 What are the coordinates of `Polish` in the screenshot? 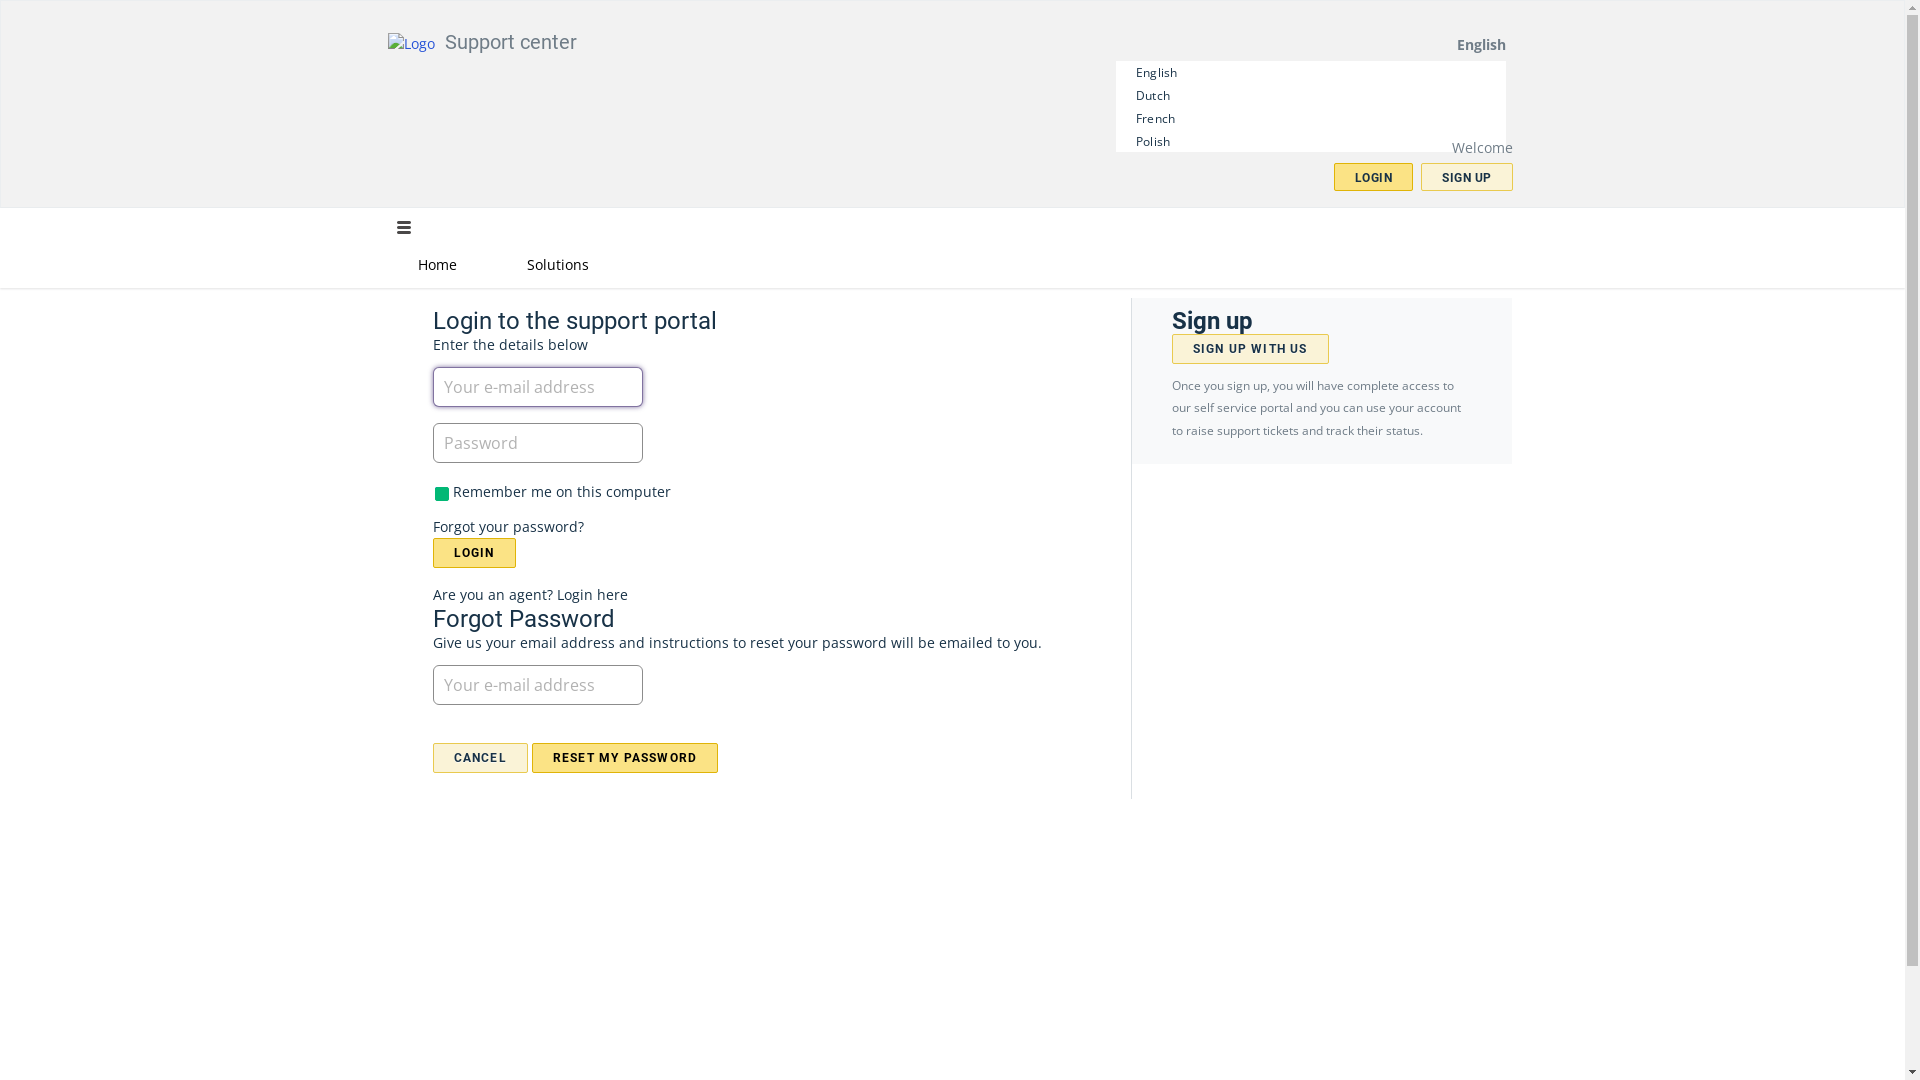 It's located at (1153, 140).